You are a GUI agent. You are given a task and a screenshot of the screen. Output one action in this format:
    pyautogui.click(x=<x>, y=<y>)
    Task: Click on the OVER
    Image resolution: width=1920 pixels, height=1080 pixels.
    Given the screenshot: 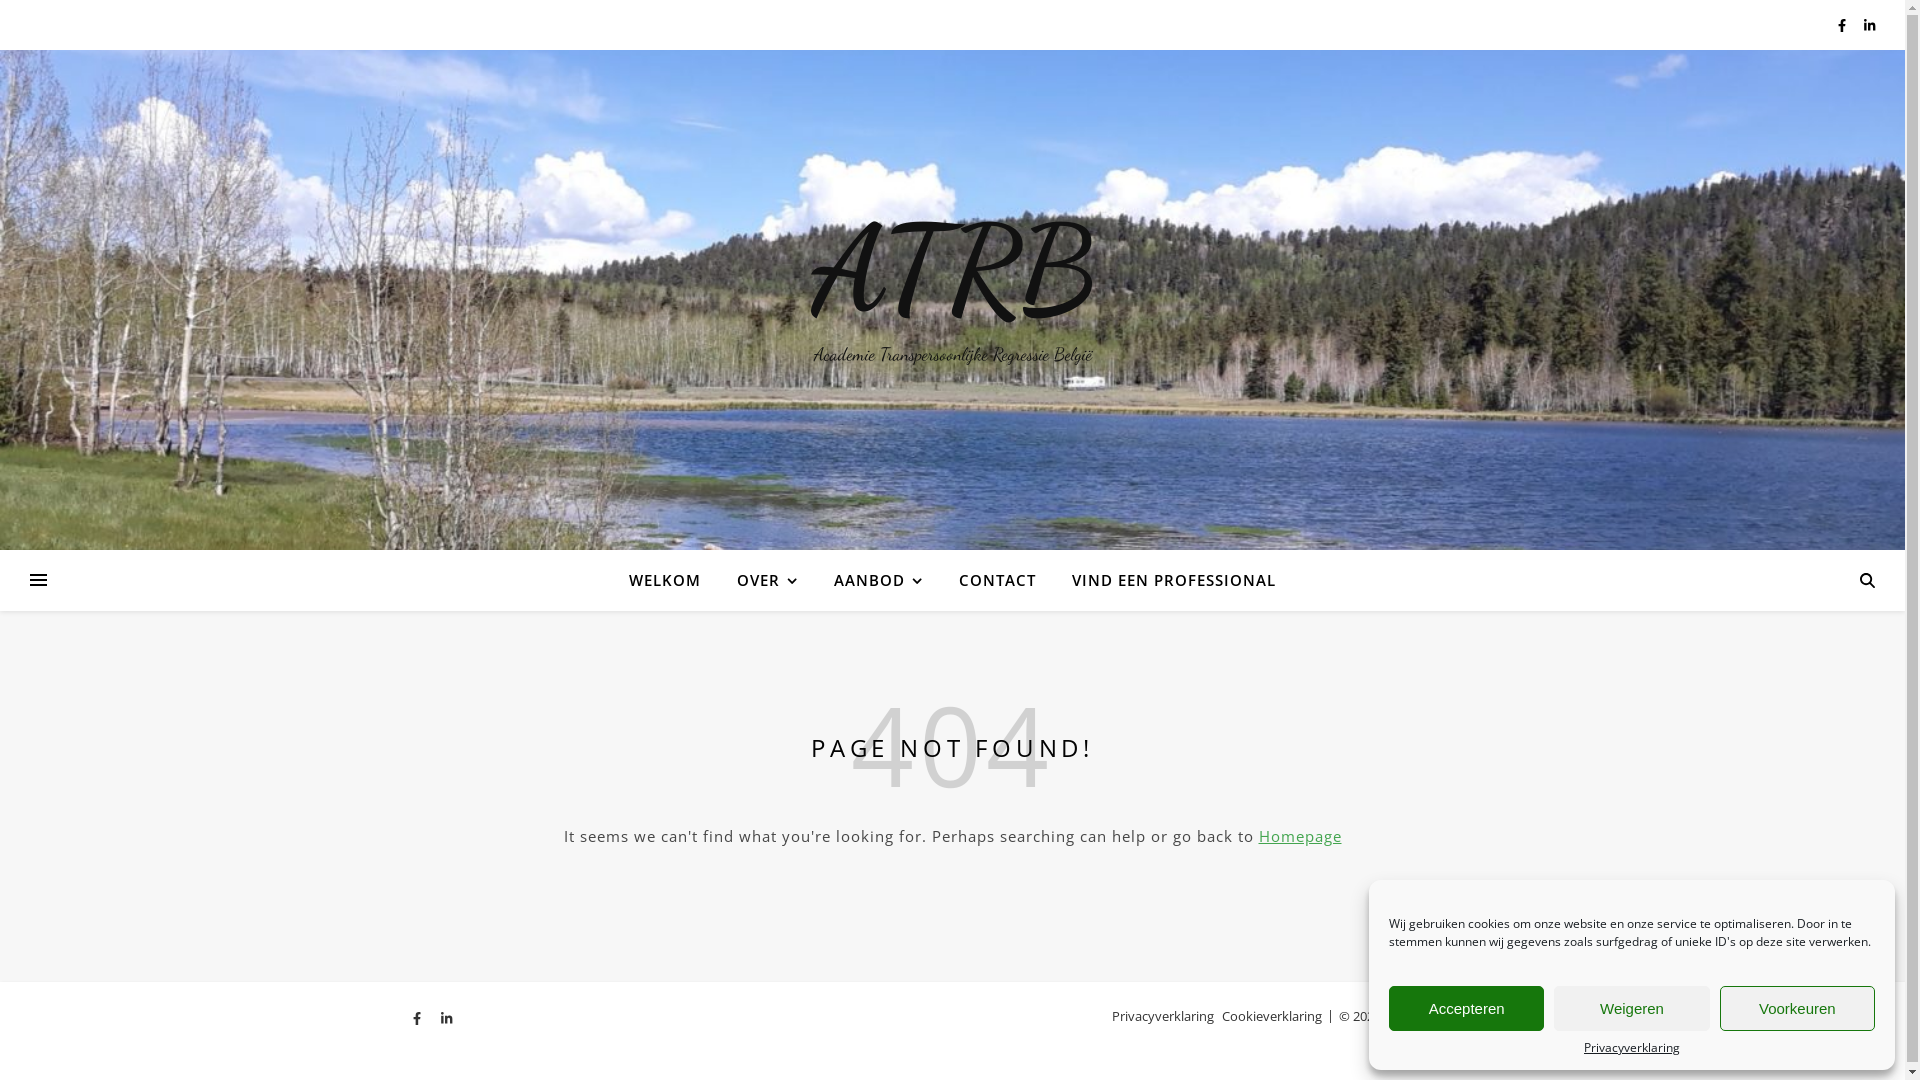 What is the action you would take?
    pyautogui.click(x=768, y=580)
    